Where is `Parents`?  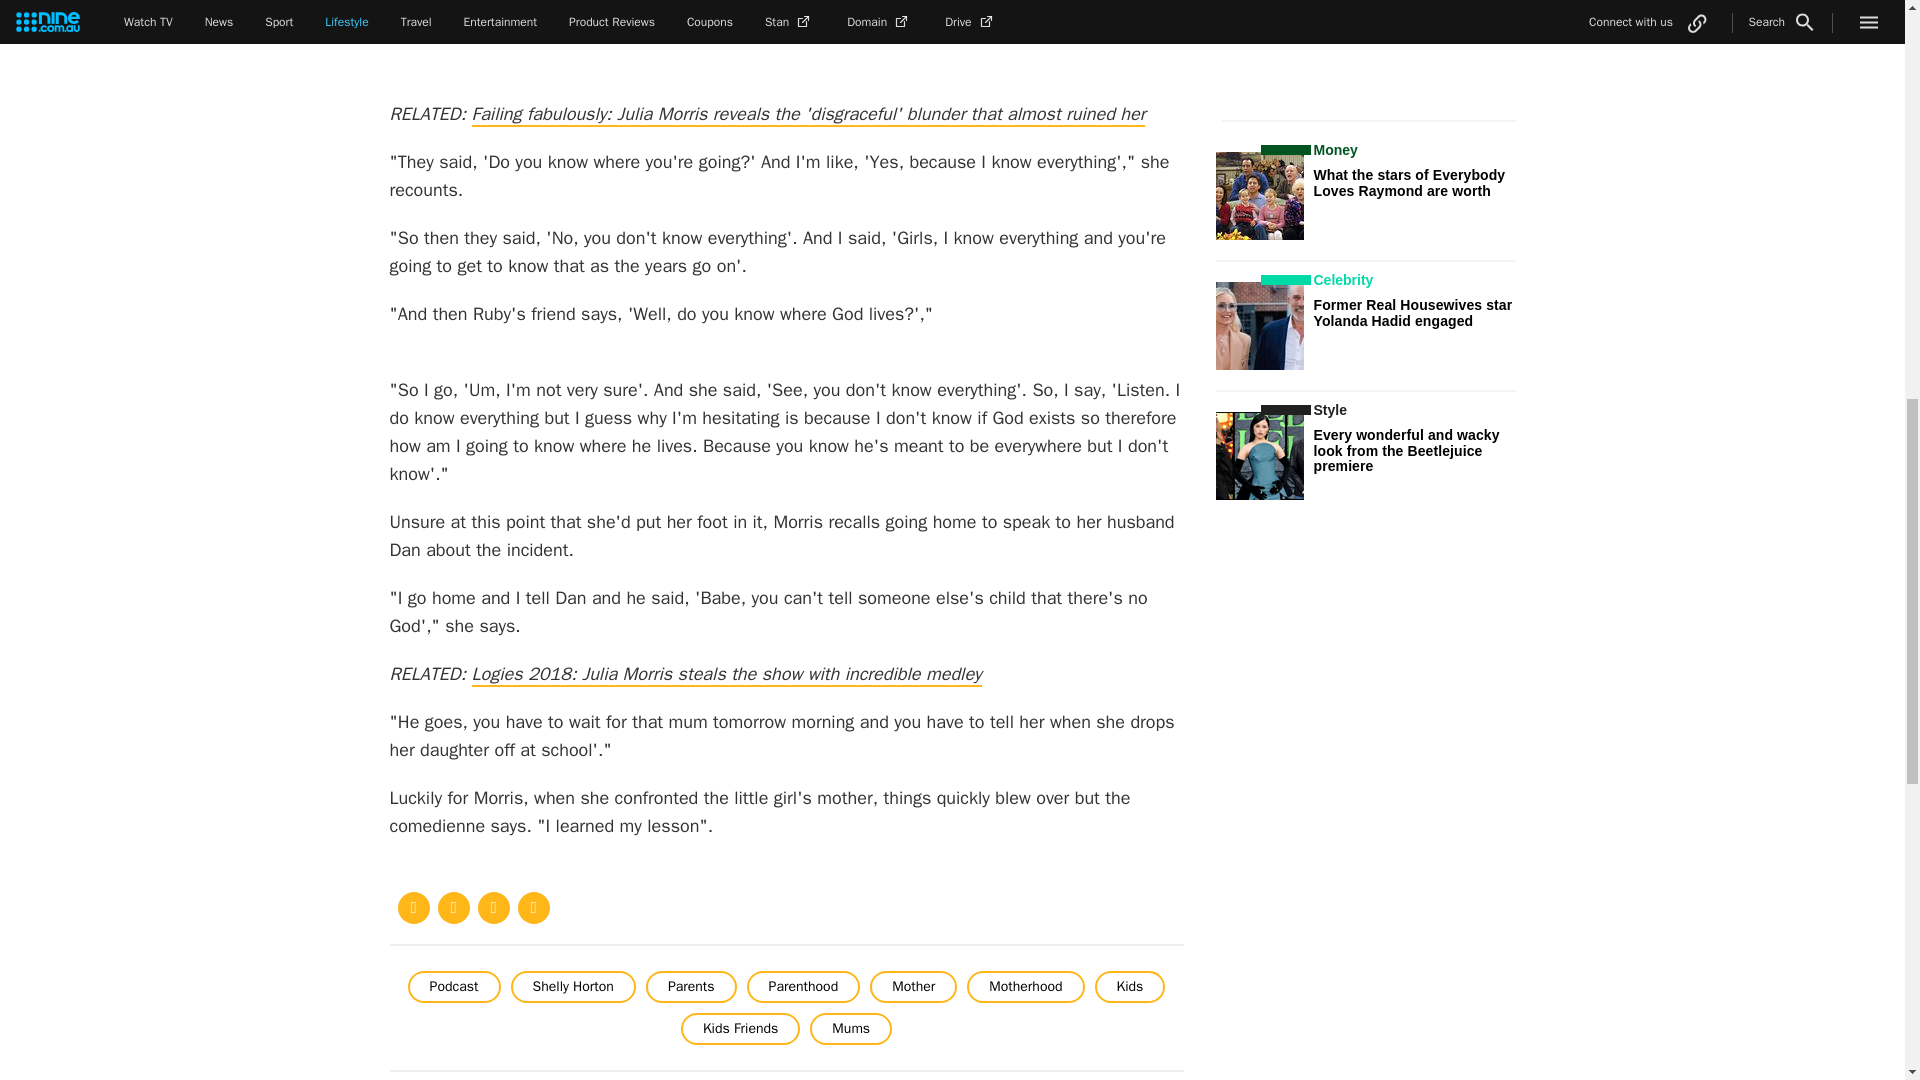 Parents is located at coordinates (691, 986).